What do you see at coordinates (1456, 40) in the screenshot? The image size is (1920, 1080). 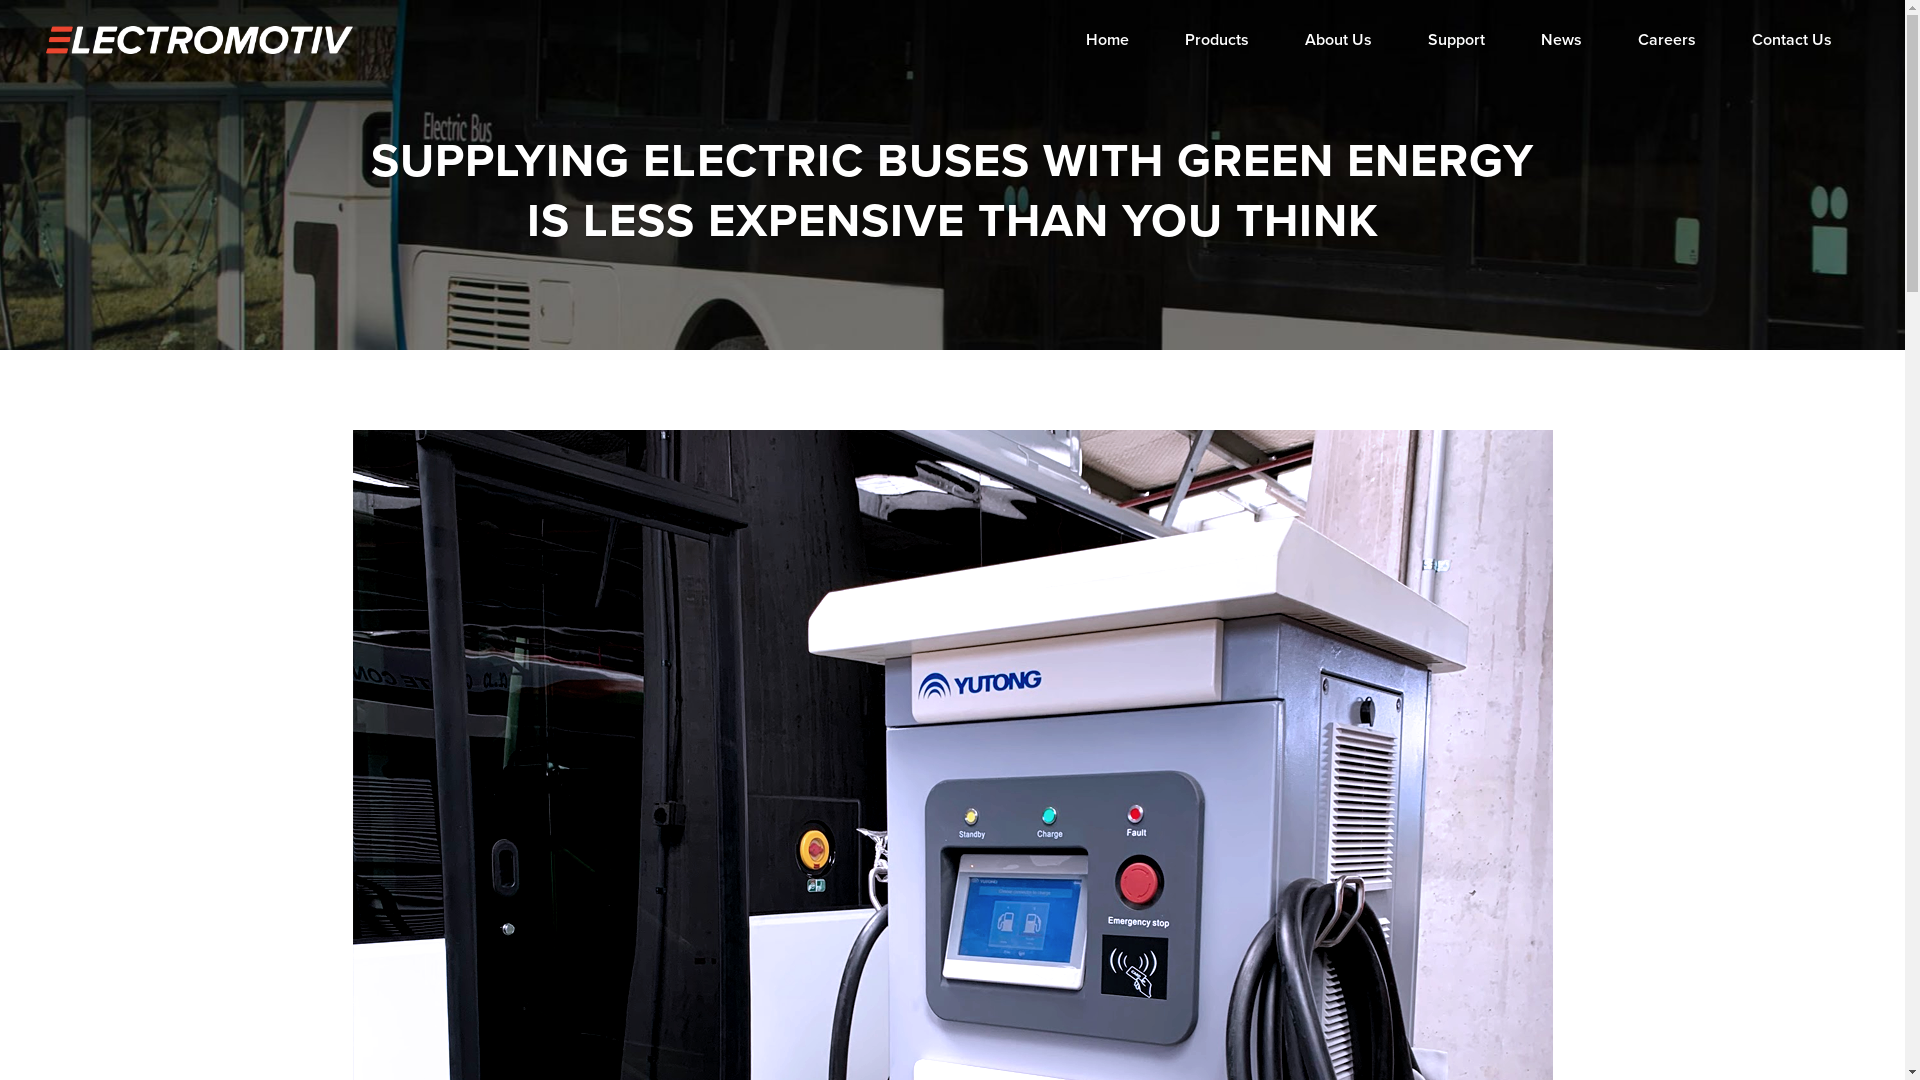 I see `Support` at bounding box center [1456, 40].